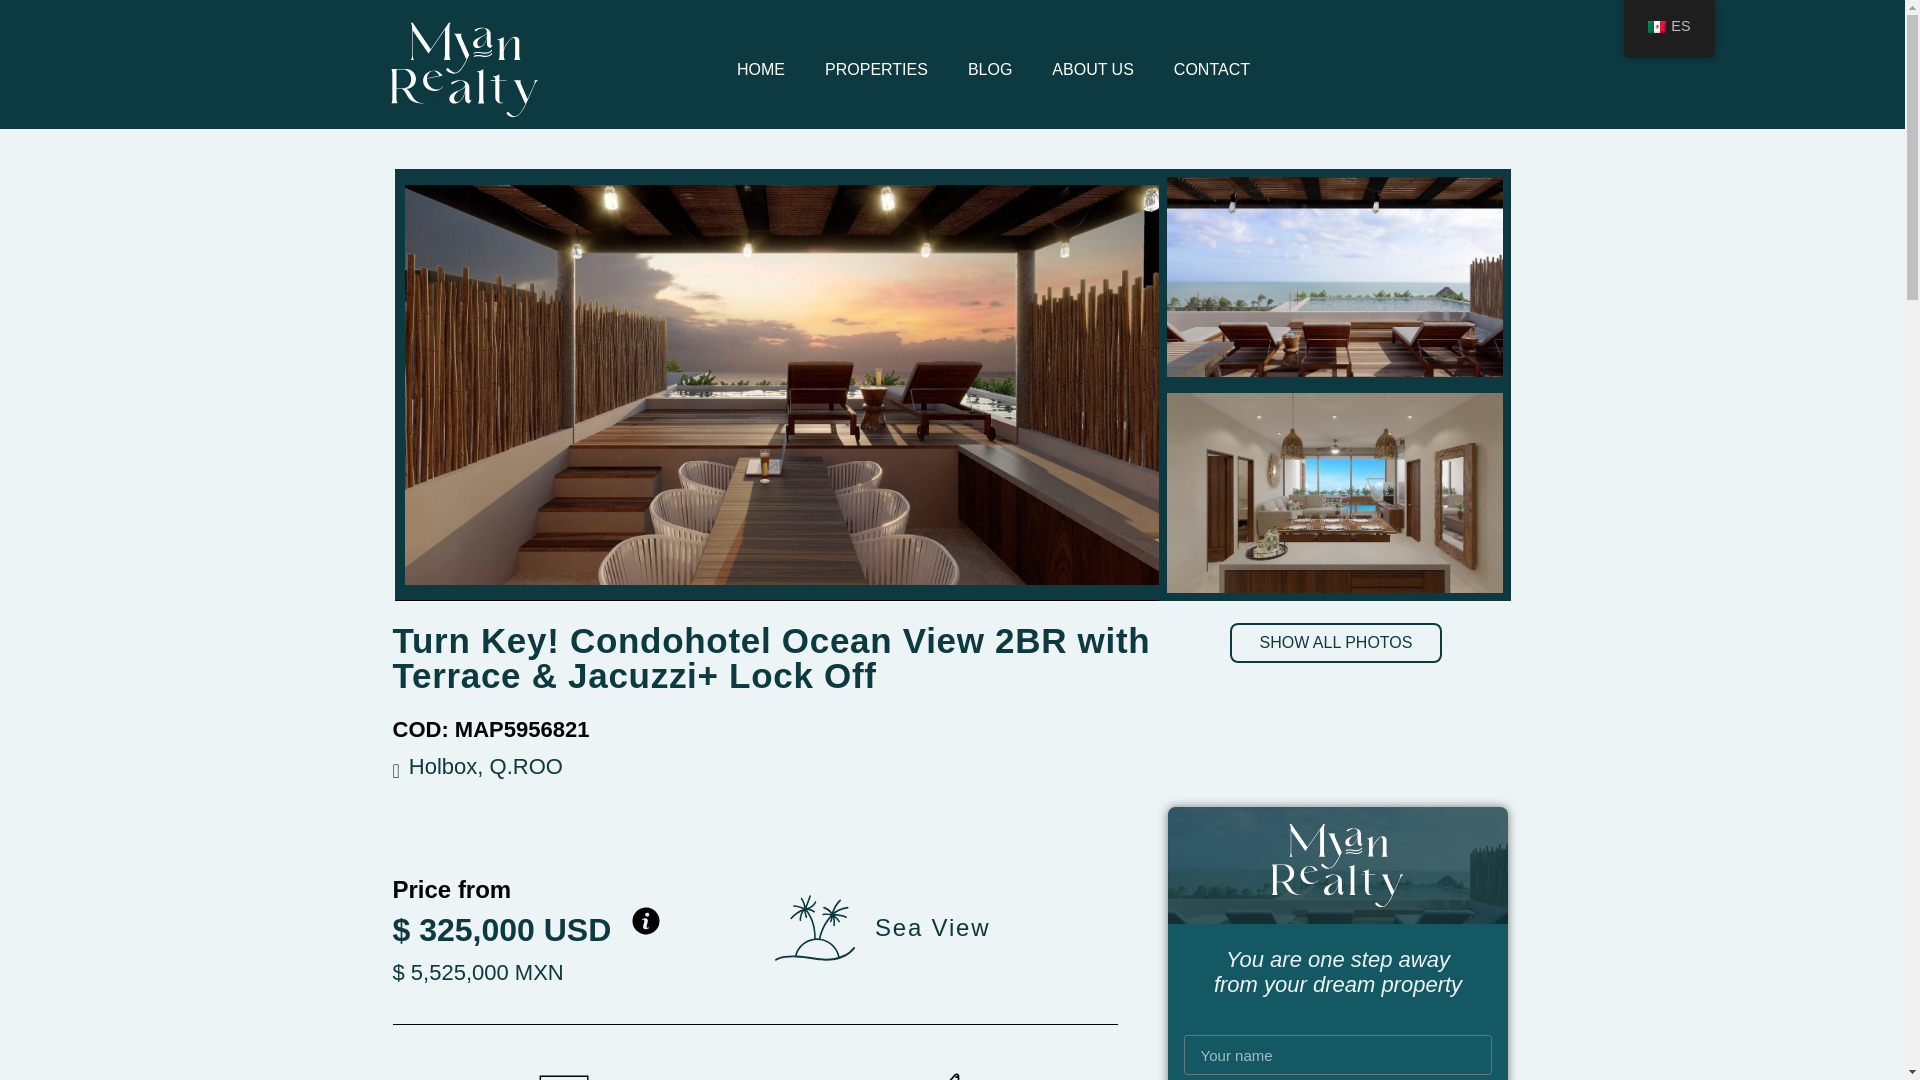  I want to click on CONTACT, so click(1211, 70).